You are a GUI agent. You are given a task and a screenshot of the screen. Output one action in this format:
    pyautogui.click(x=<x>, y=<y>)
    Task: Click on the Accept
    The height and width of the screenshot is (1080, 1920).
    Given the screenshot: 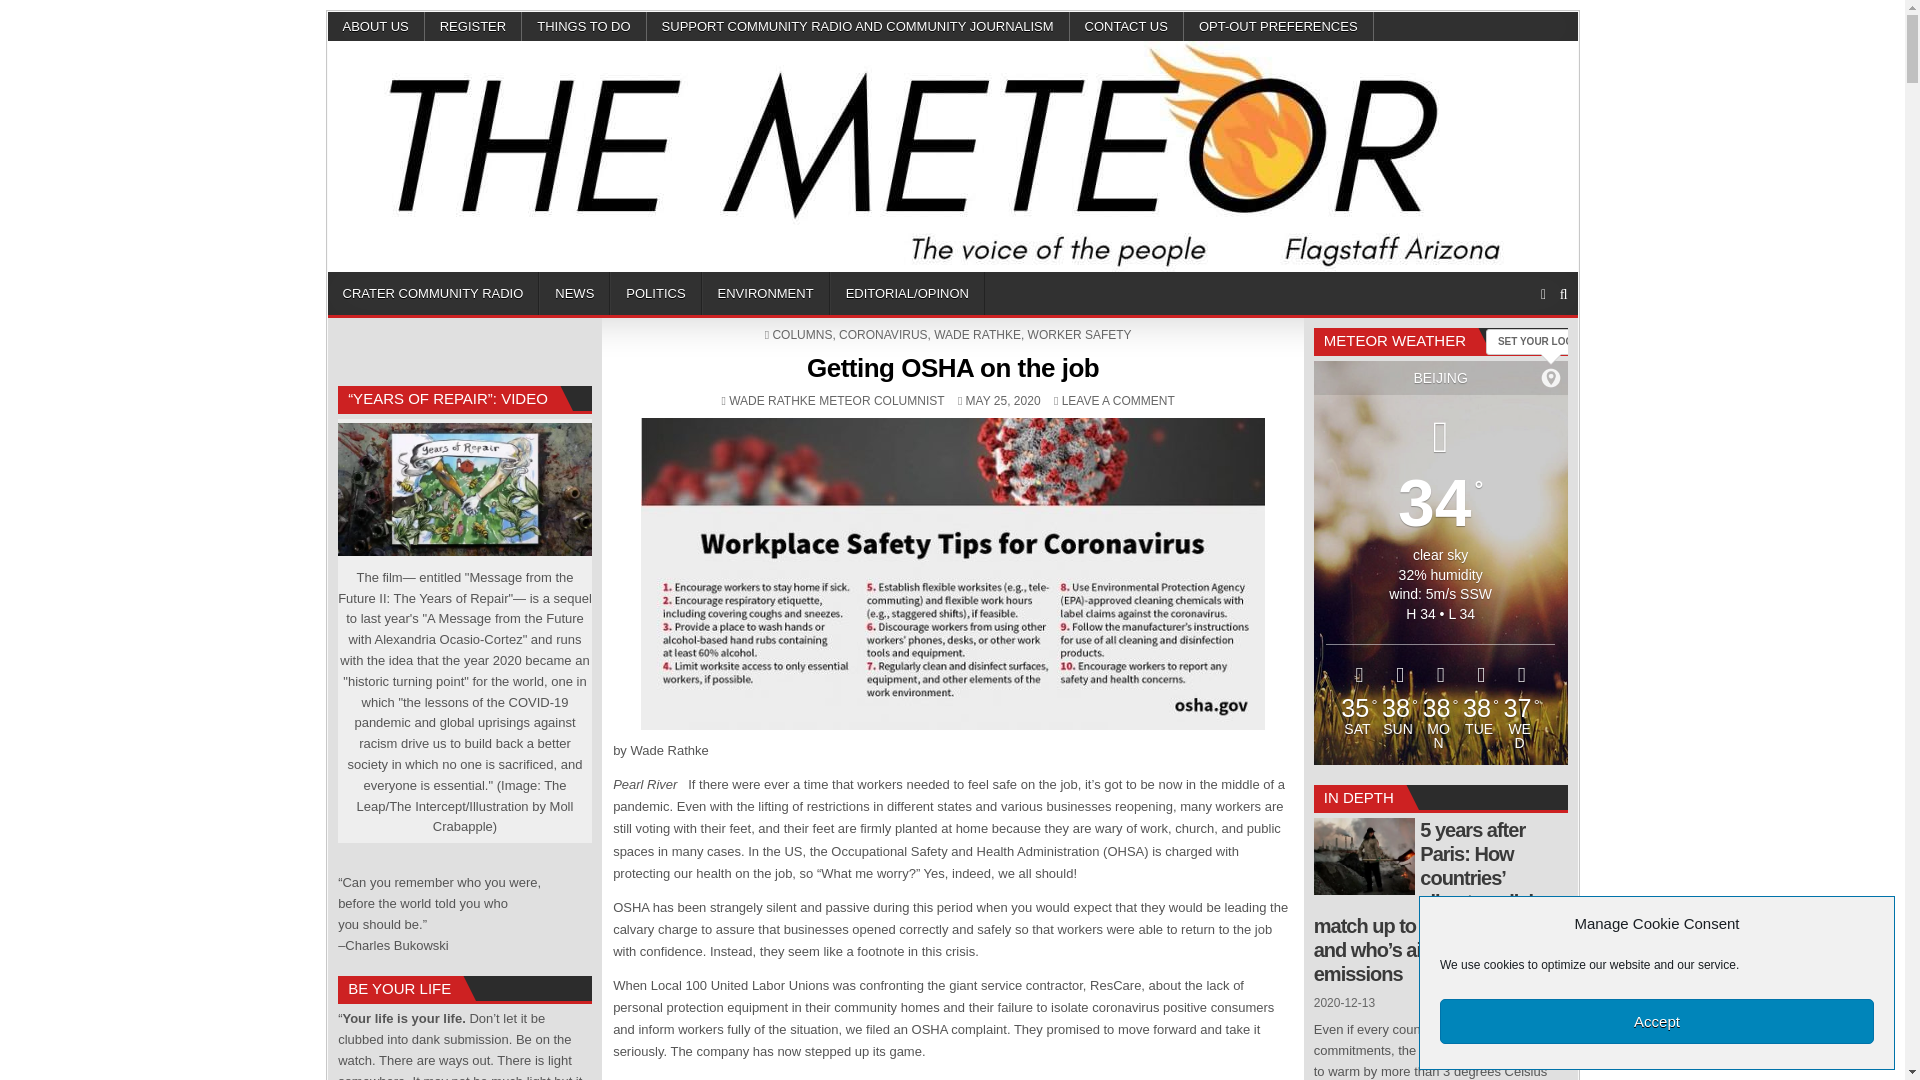 What is the action you would take?
    pyautogui.click(x=1656, y=1022)
    